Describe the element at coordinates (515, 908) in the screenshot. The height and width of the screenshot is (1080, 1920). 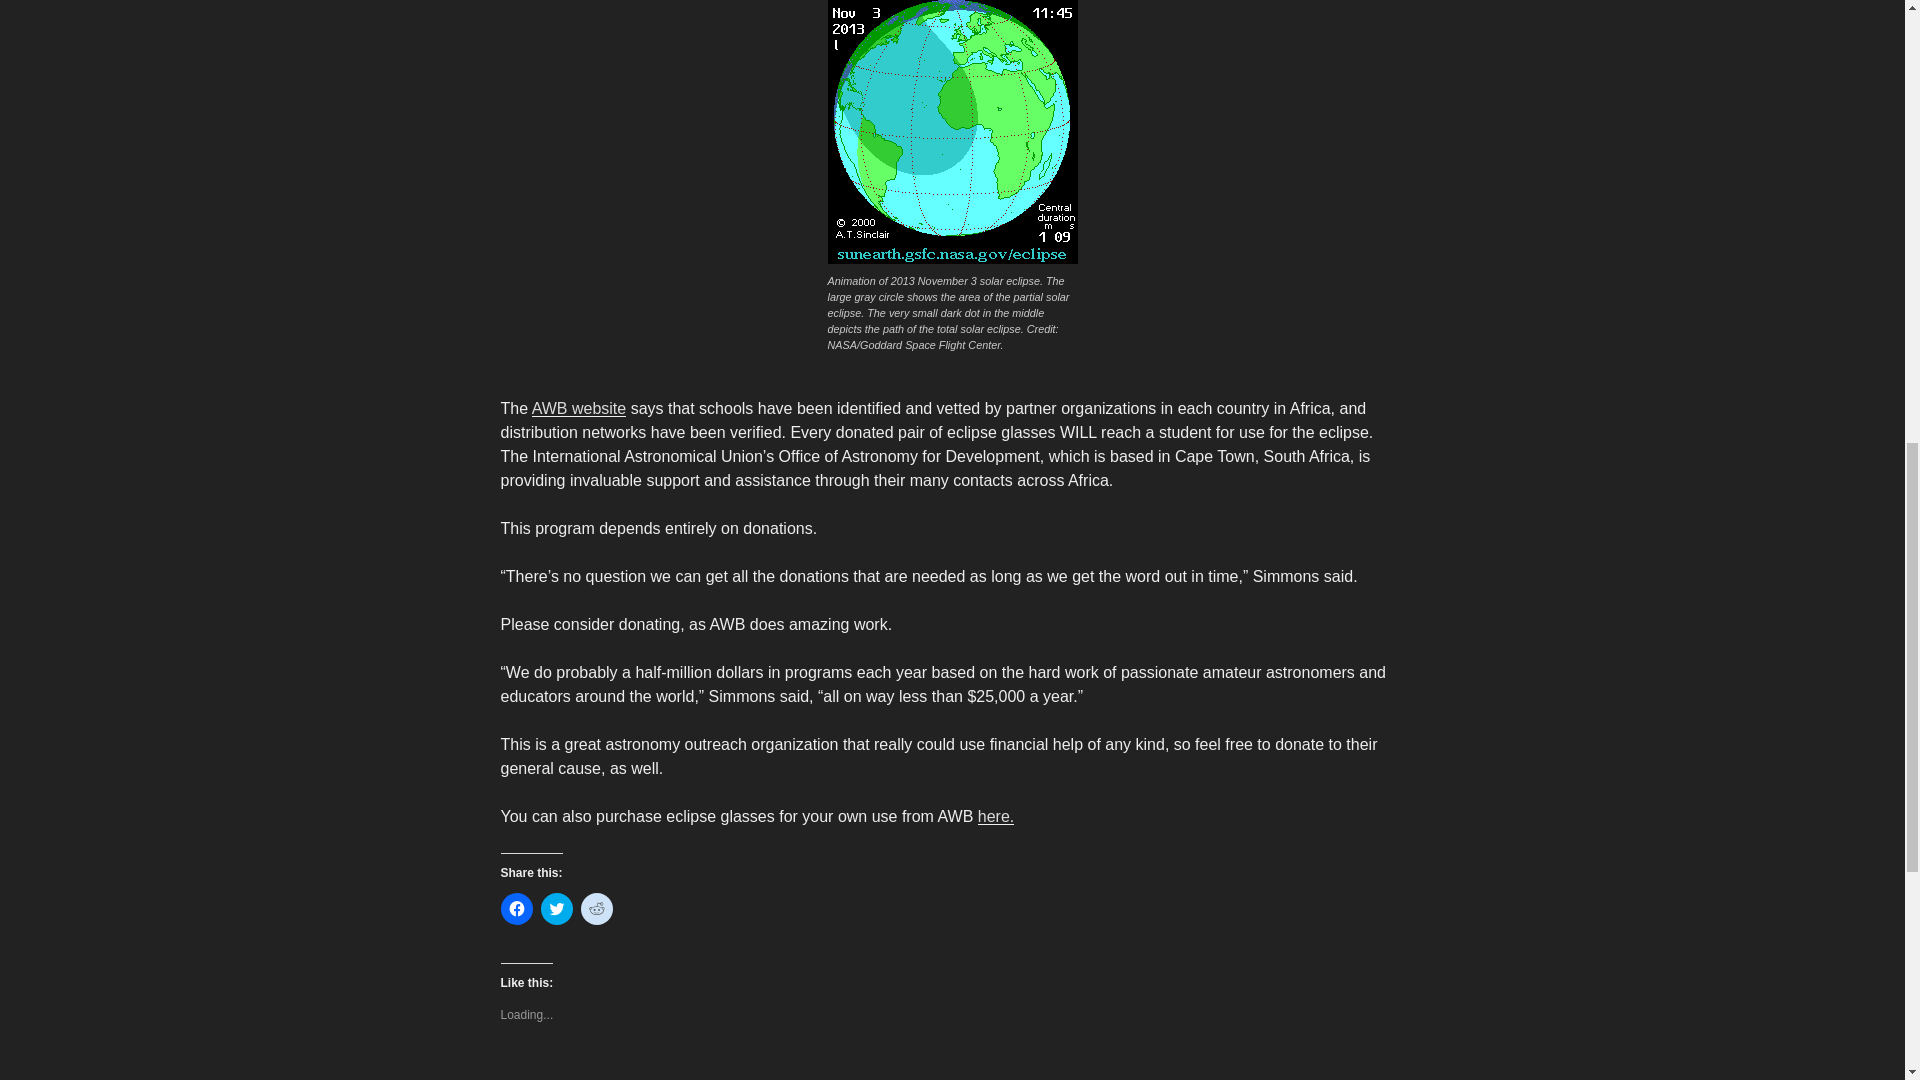
I see `Click to share on Facebook` at that location.